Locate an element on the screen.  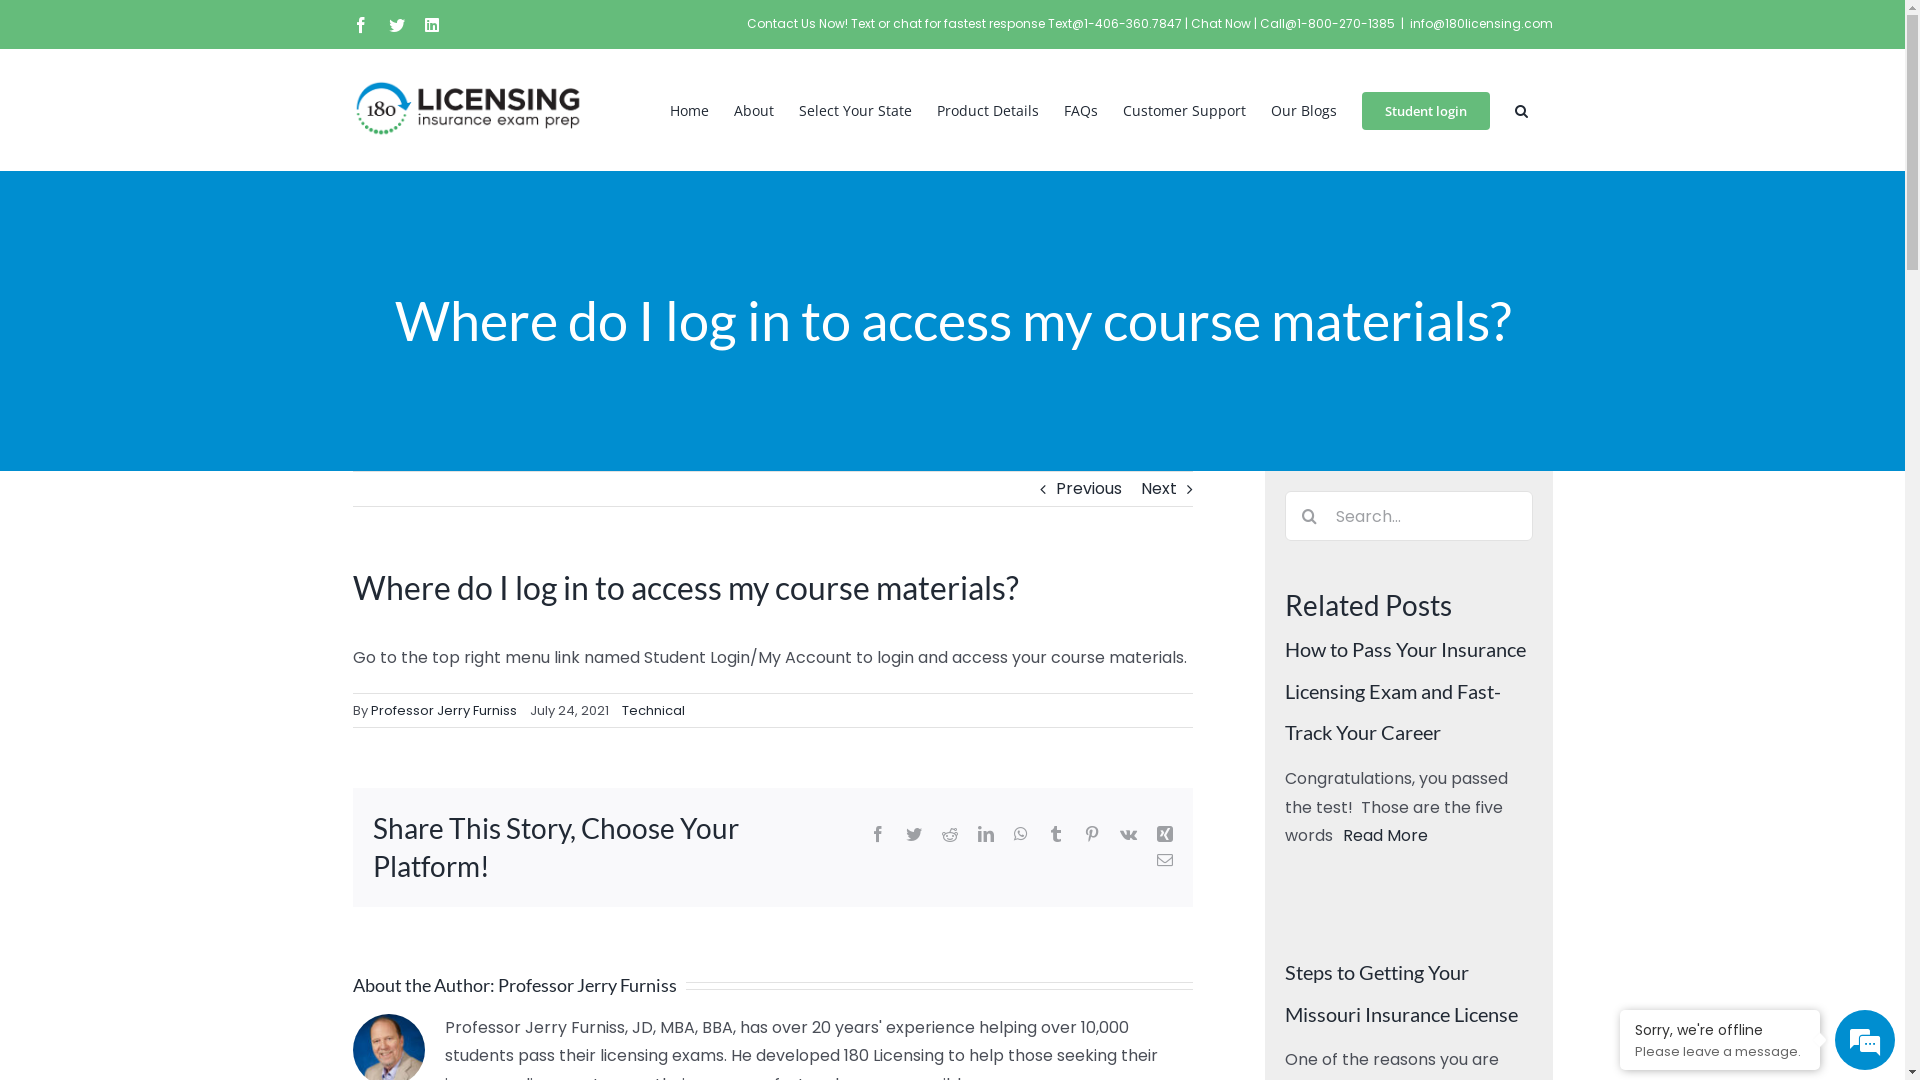
Reddit is located at coordinates (950, 834).